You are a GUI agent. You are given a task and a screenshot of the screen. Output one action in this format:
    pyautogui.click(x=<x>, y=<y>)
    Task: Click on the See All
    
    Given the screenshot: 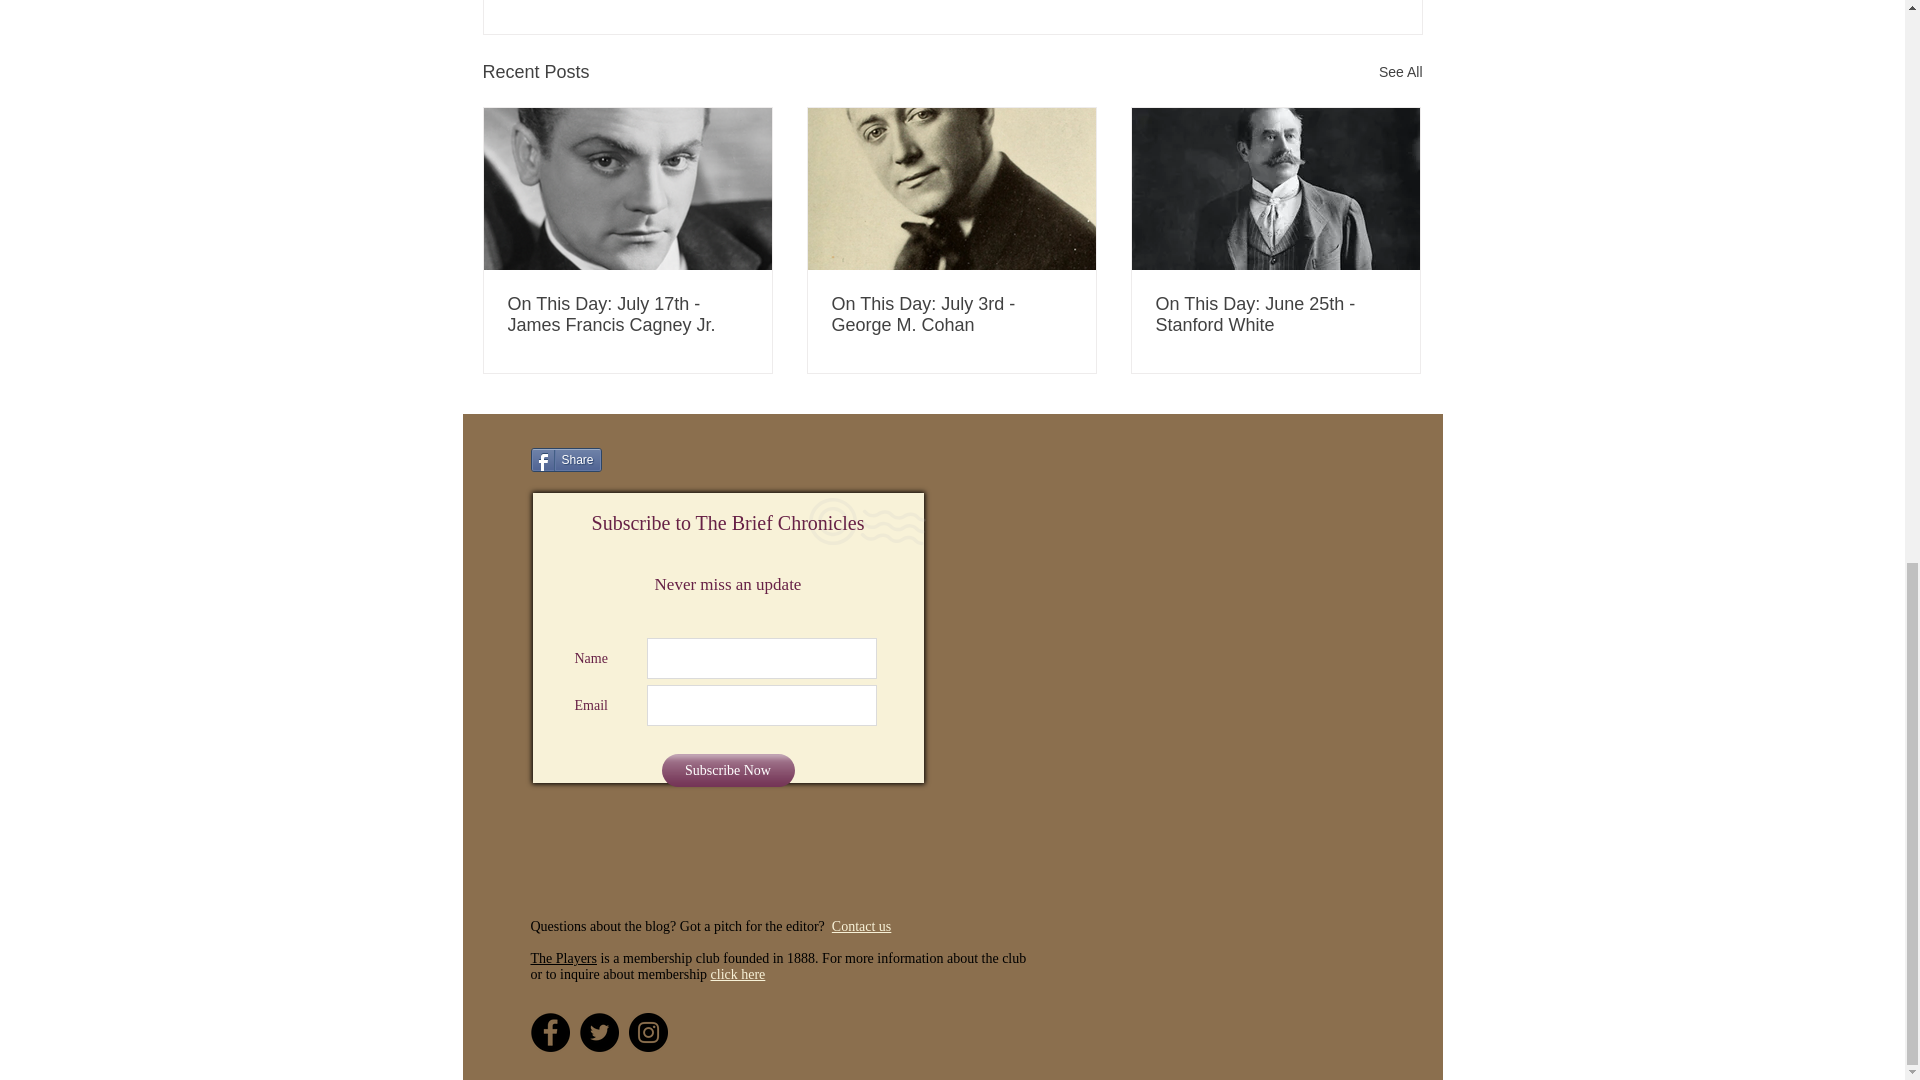 What is the action you would take?
    pyautogui.click(x=1400, y=72)
    